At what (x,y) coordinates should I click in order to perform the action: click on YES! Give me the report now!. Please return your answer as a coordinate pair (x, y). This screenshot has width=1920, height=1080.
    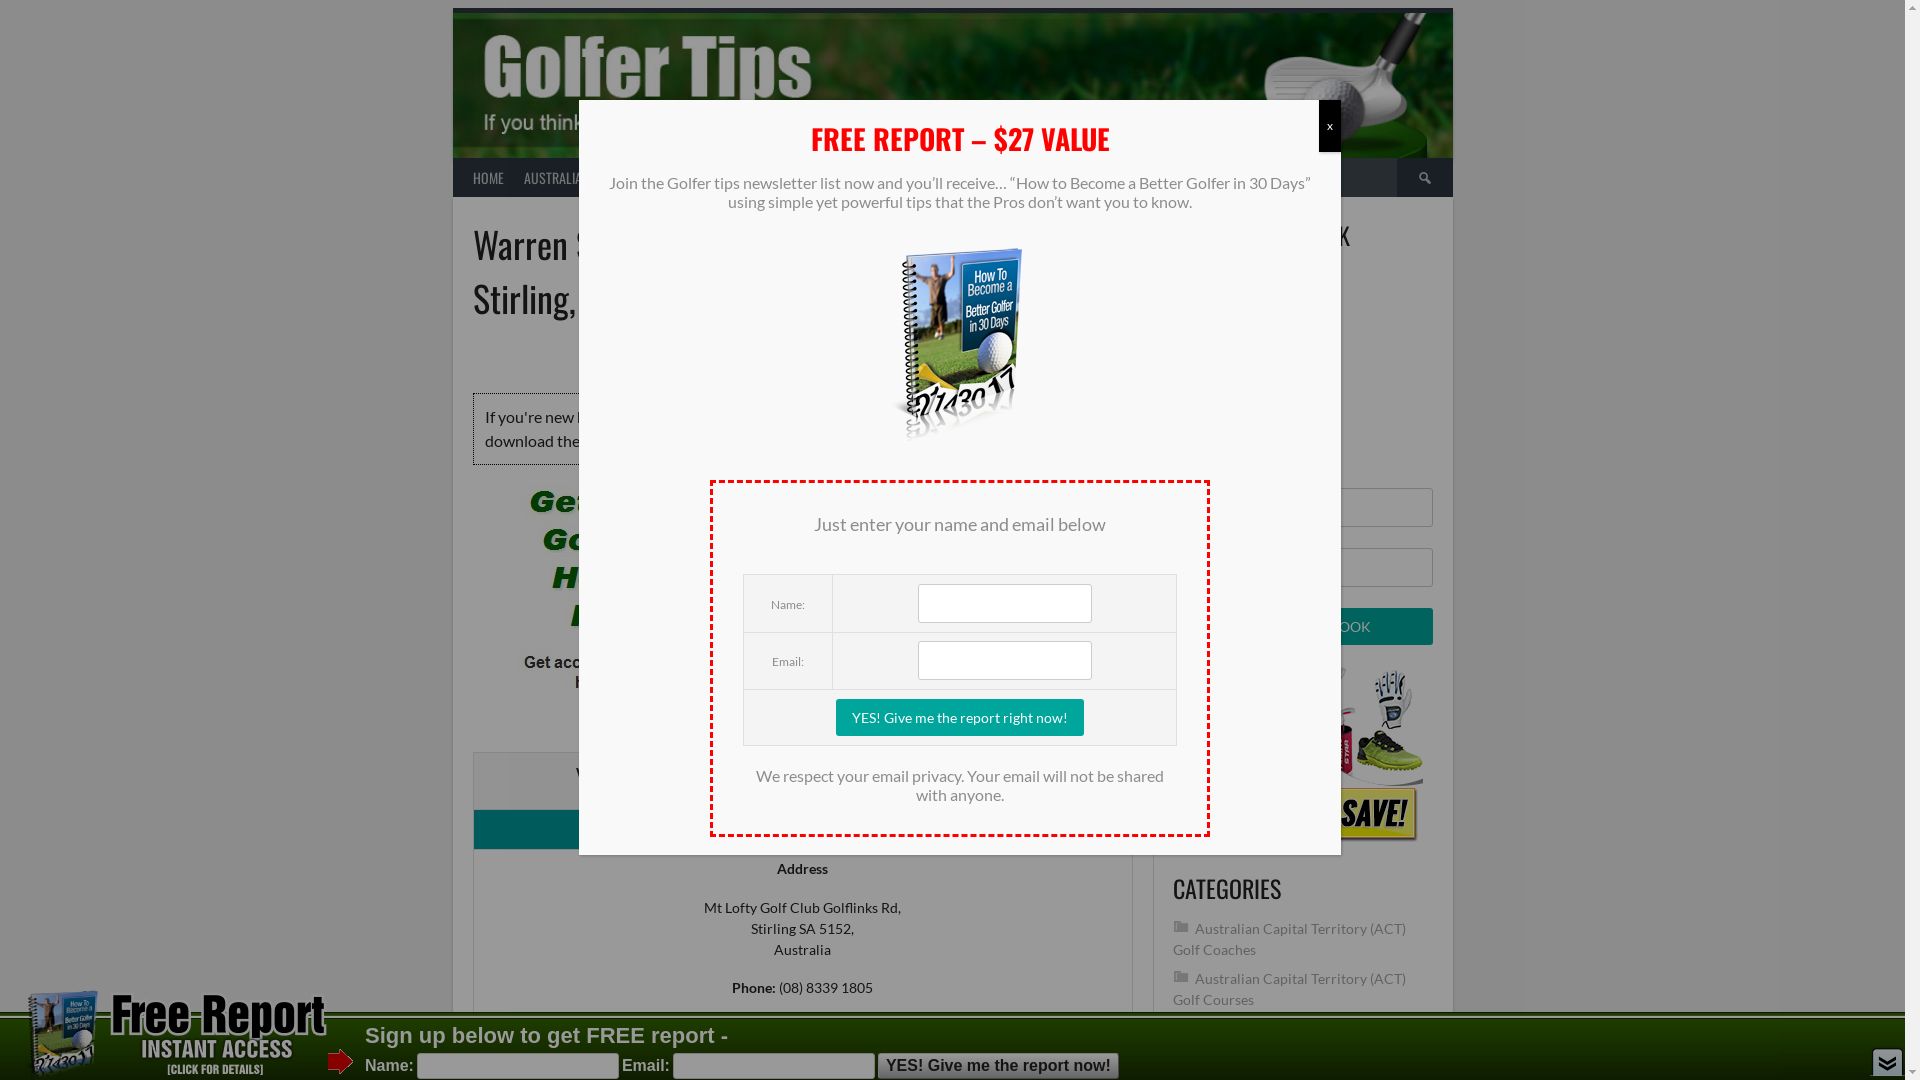
    Looking at the image, I should click on (998, 1066).